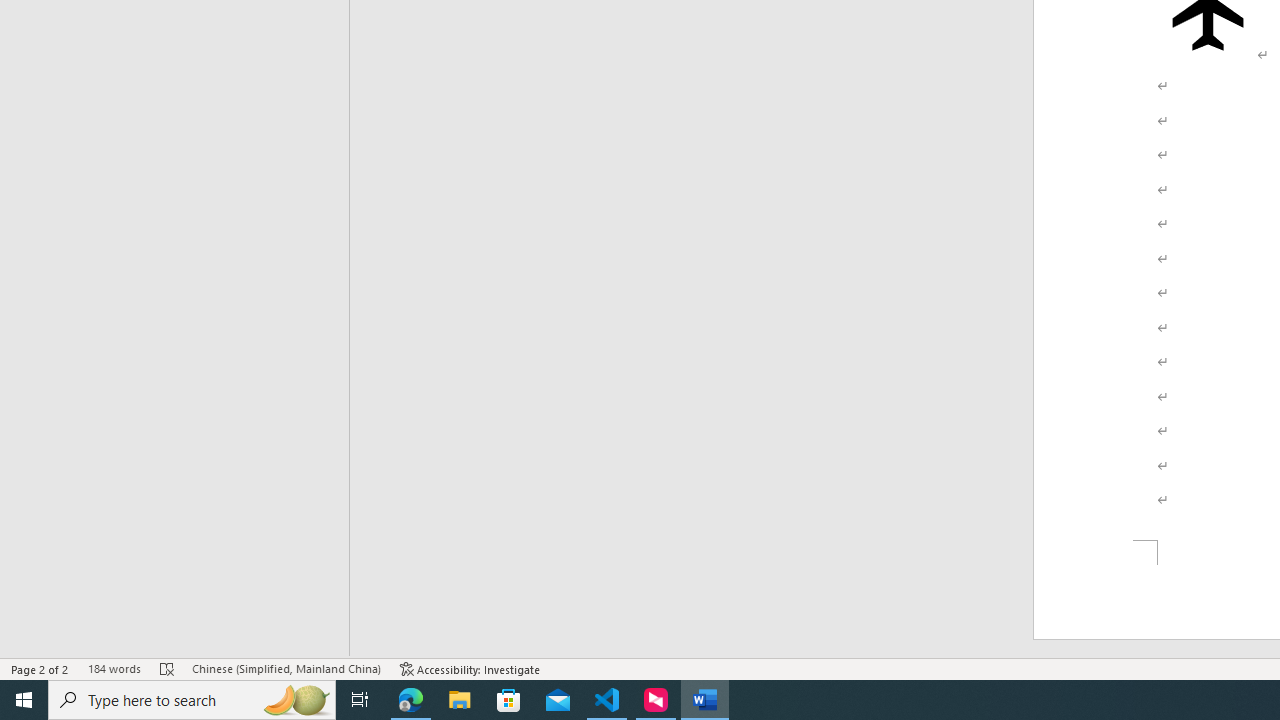  I want to click on Language Chinese (Simplified, Mainland China), so click(286, 668).